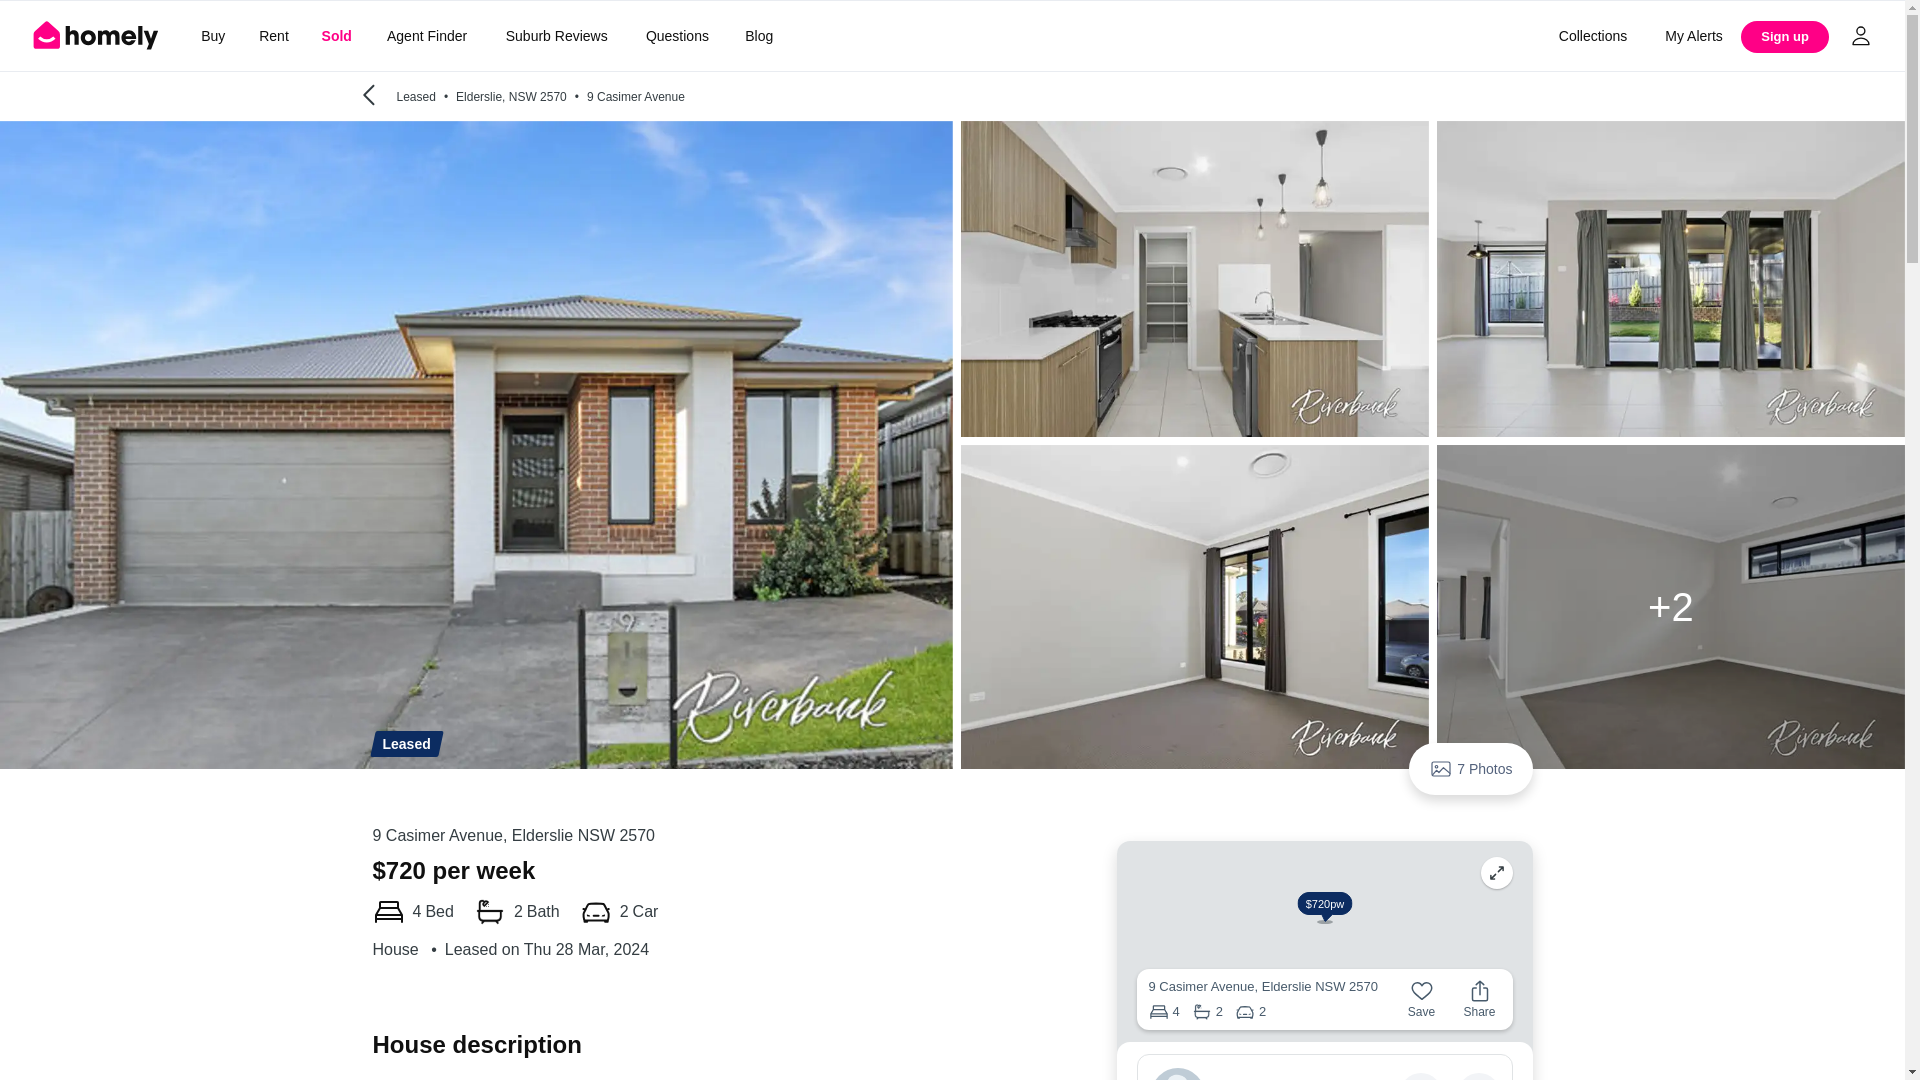  What do you see at coordinates (96, 36) in the screenshot?
I see `Homely` at bounding box center [96, 36].